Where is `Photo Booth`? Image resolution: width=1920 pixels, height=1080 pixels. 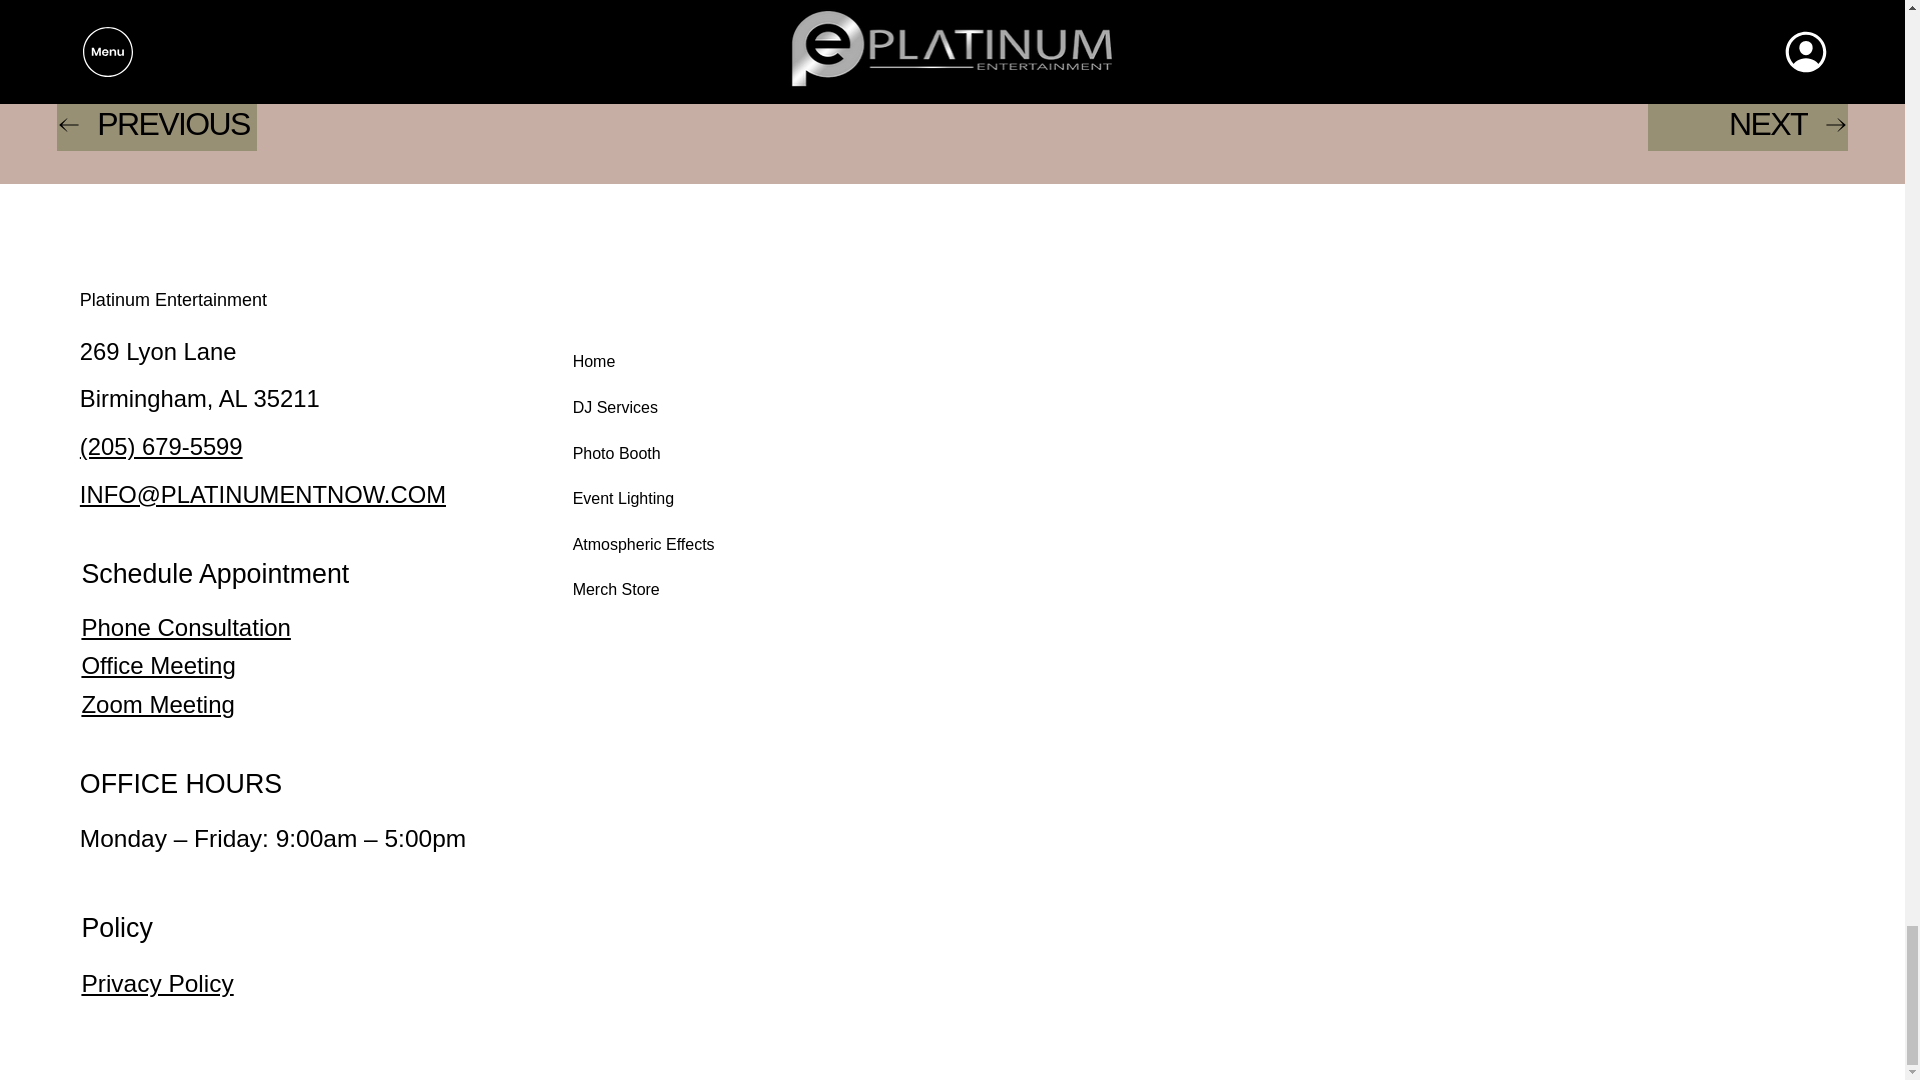
Photo Booth is located at coordinates (648, 454).